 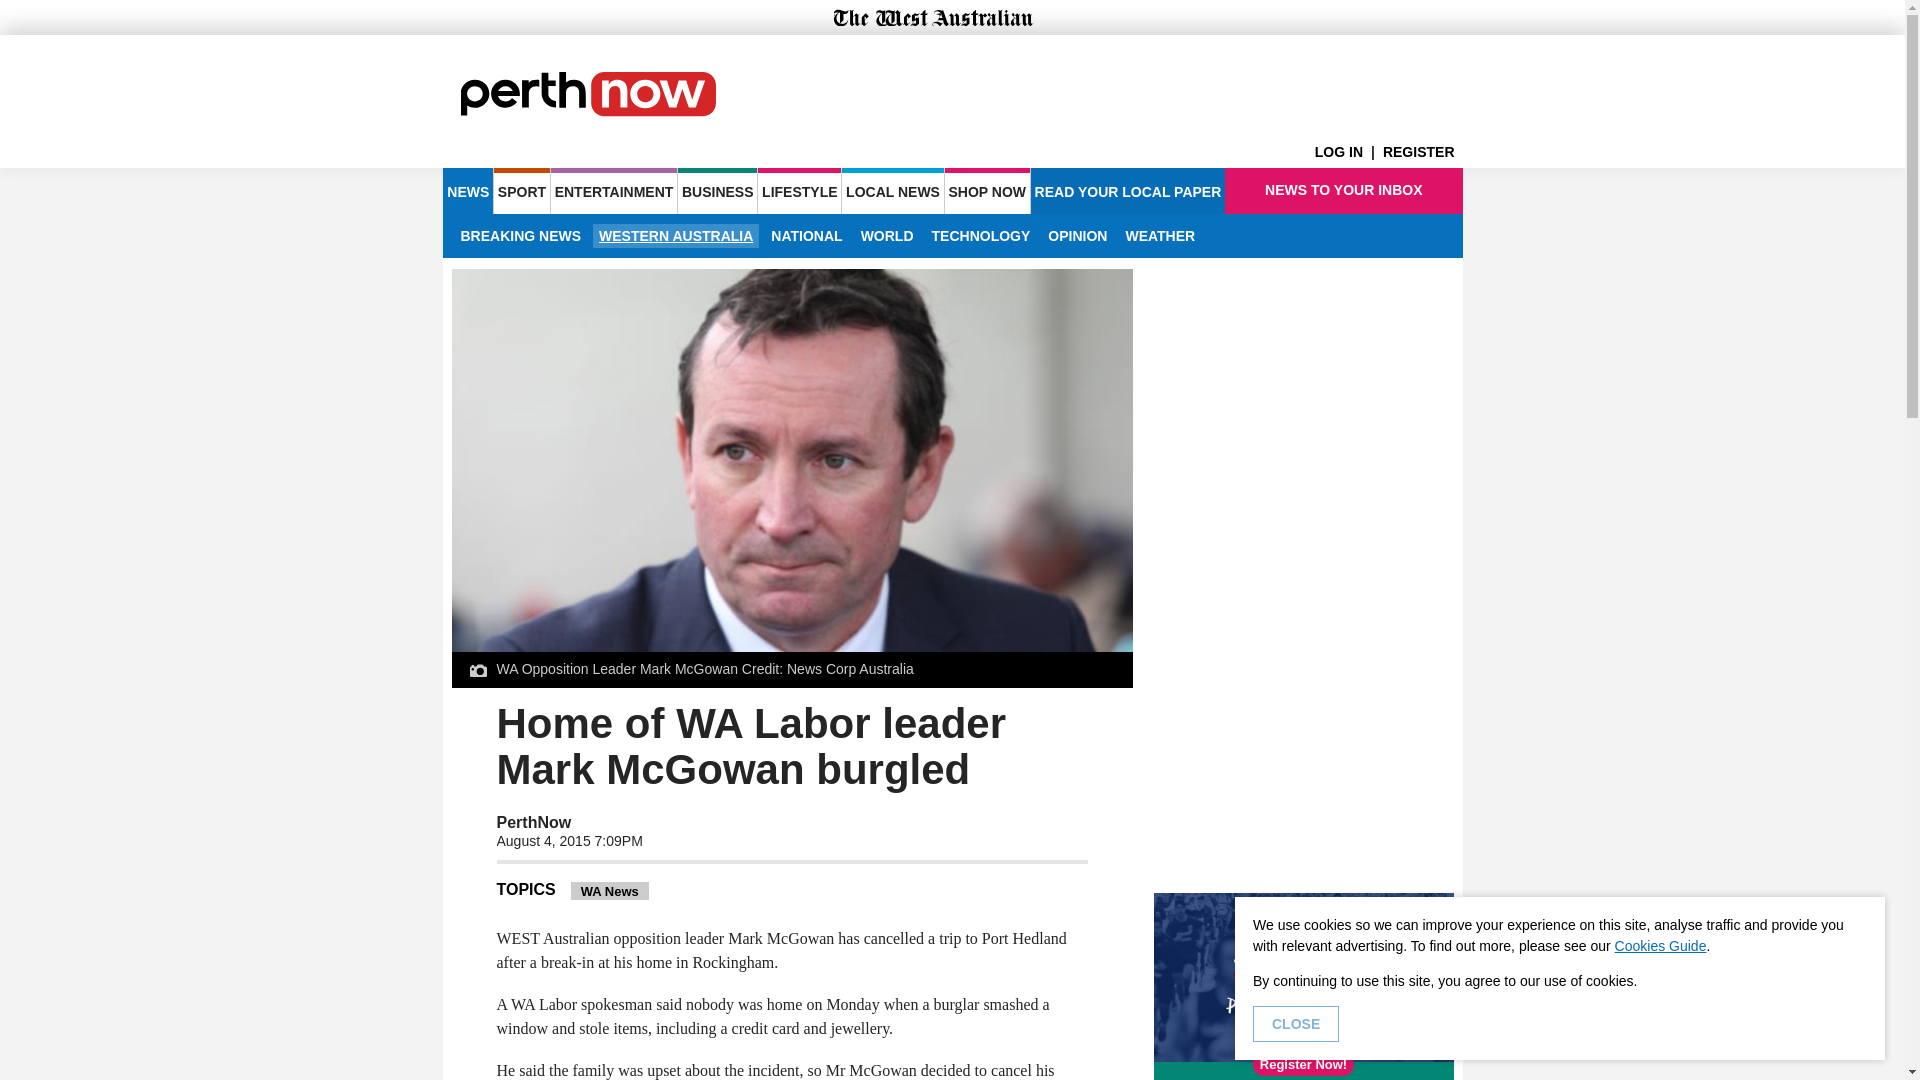 What do you see at coordinates (521, 190) in the screenshot?
I see `SPORT` at bounding box center [521, 190].